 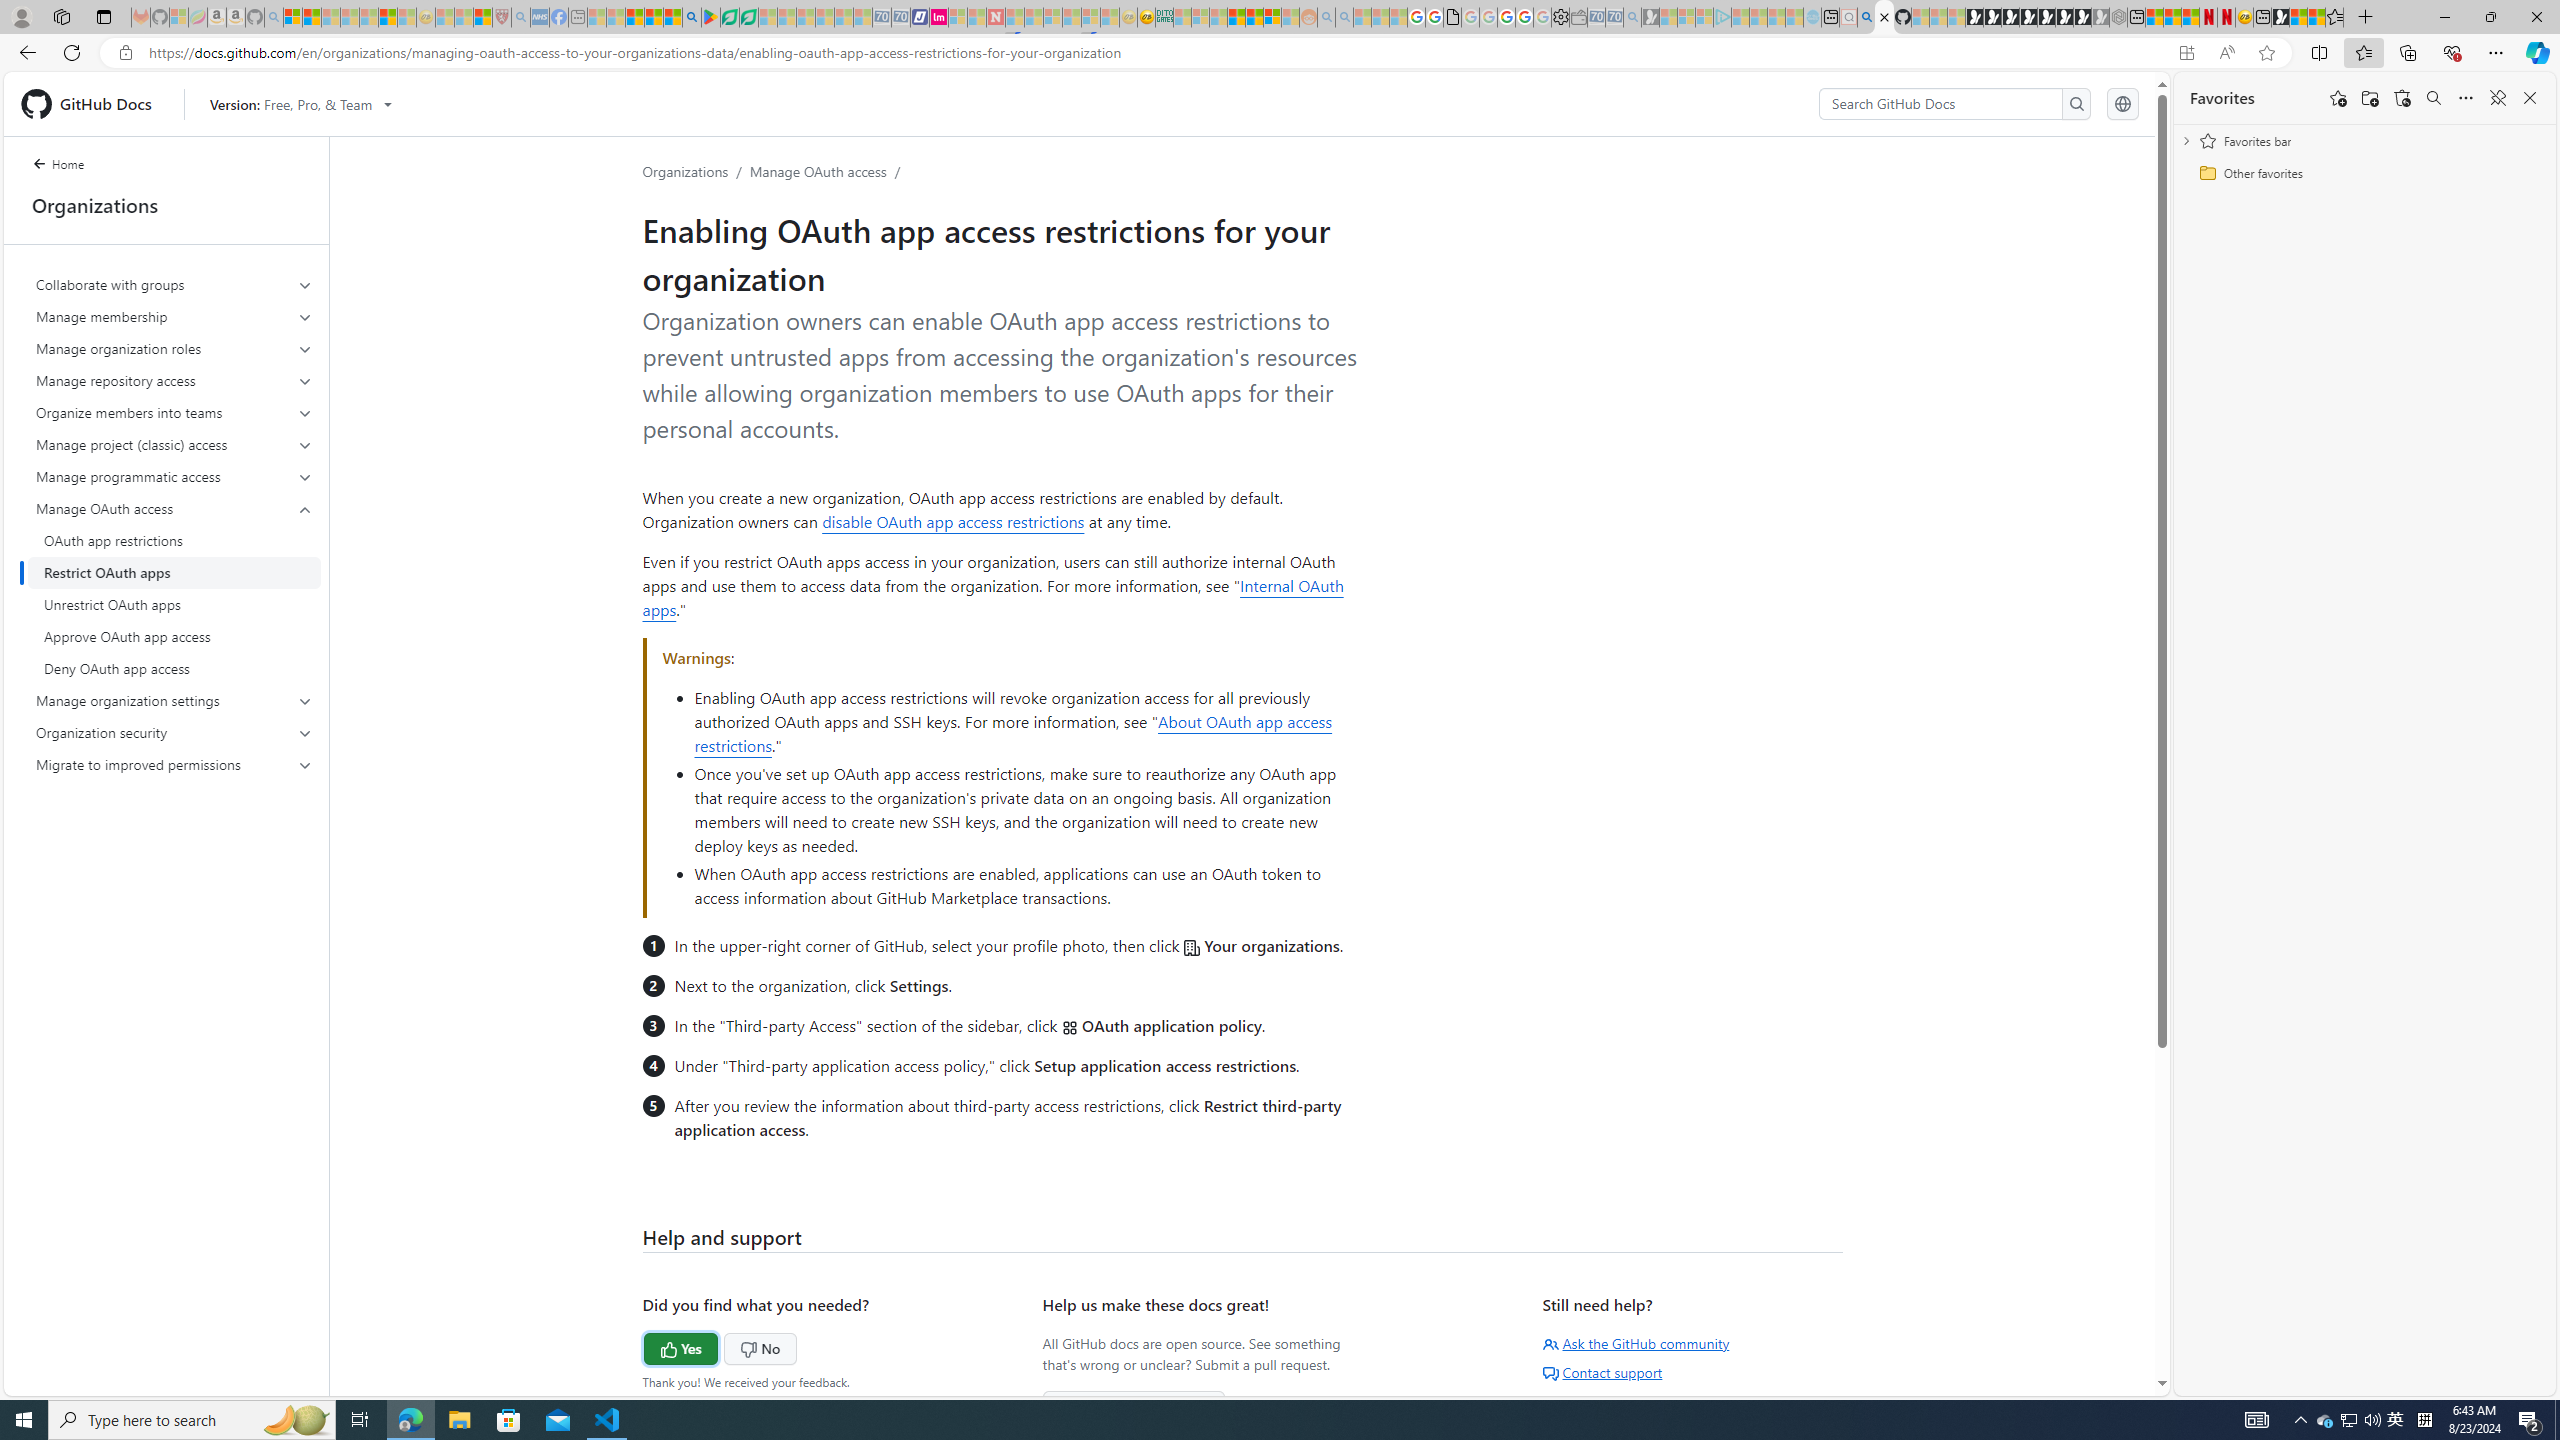 I want to click on Copilot (Ctrl+Shift+.), so click(x=2536, y=52).